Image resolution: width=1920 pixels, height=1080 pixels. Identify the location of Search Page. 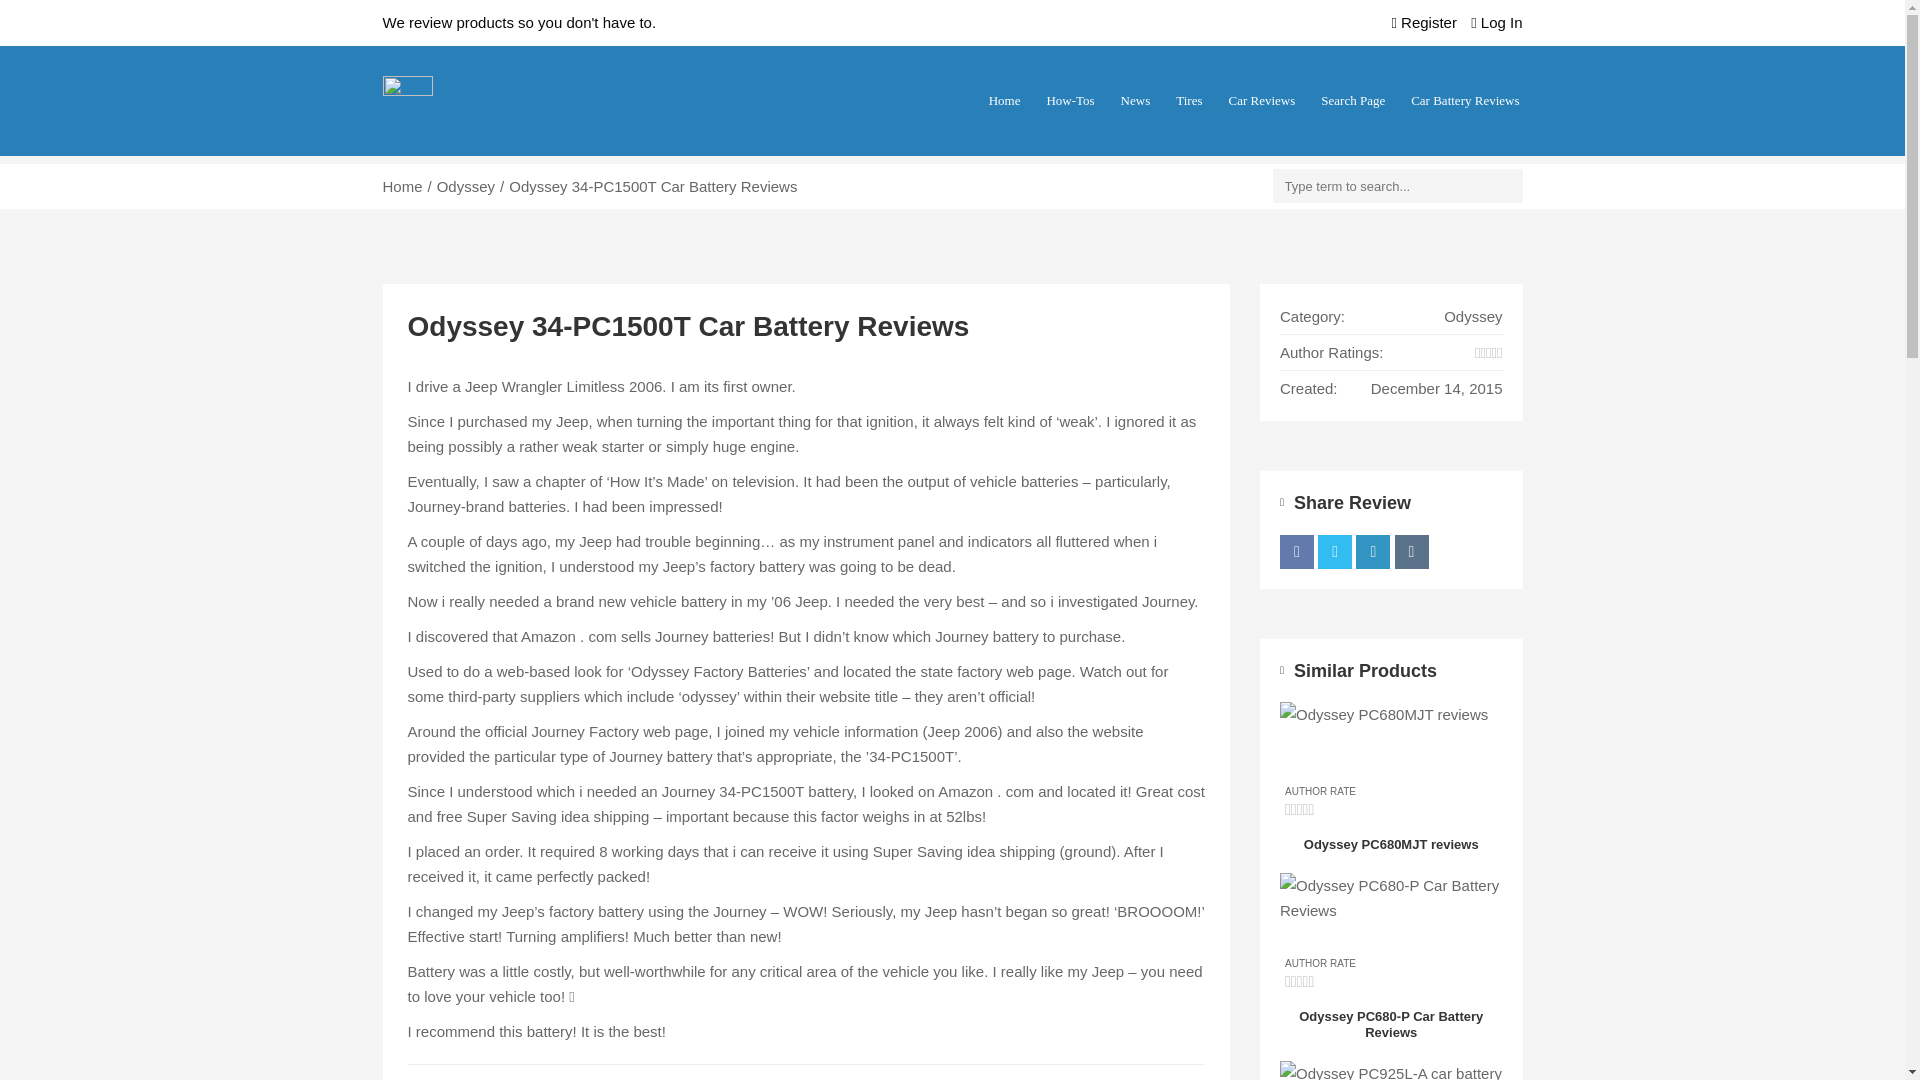
(1353, 100).